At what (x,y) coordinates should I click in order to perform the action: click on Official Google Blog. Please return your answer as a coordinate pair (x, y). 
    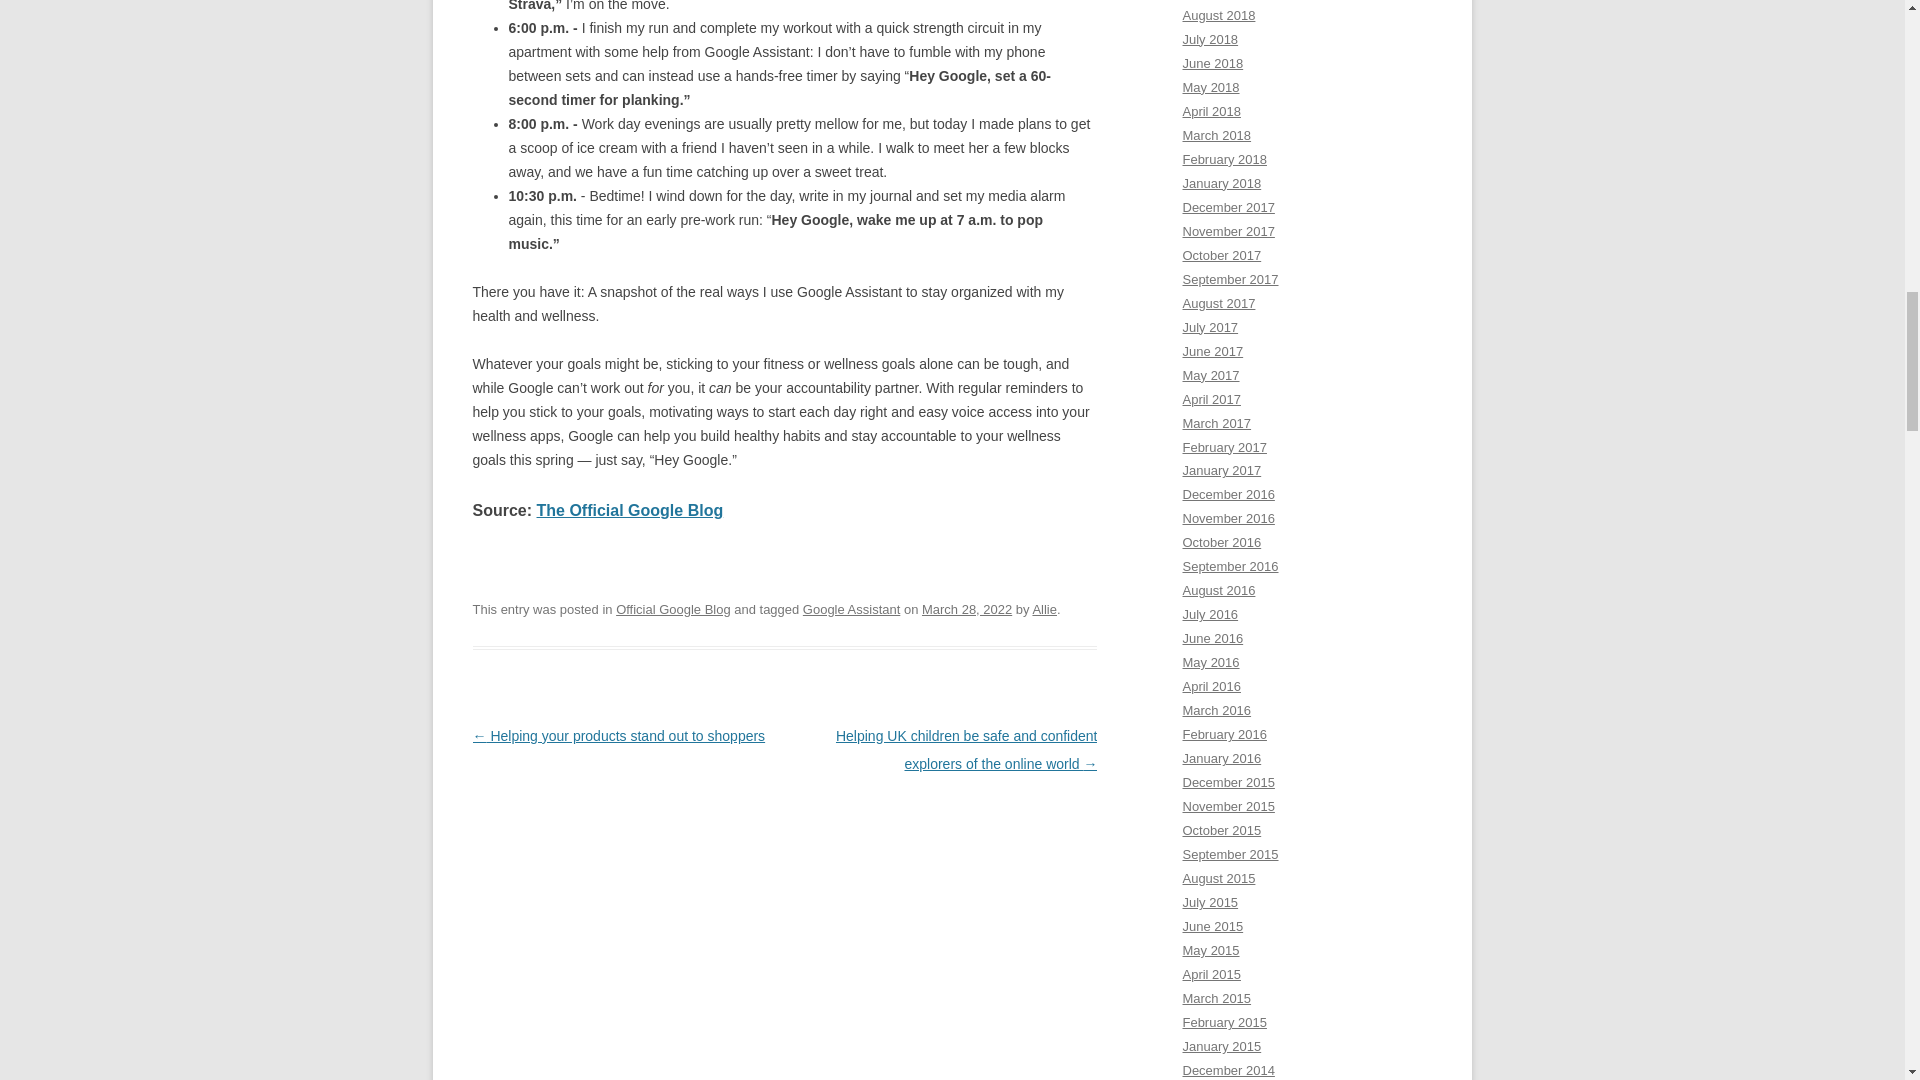
    Looking at the image, I should click on (674, 608).